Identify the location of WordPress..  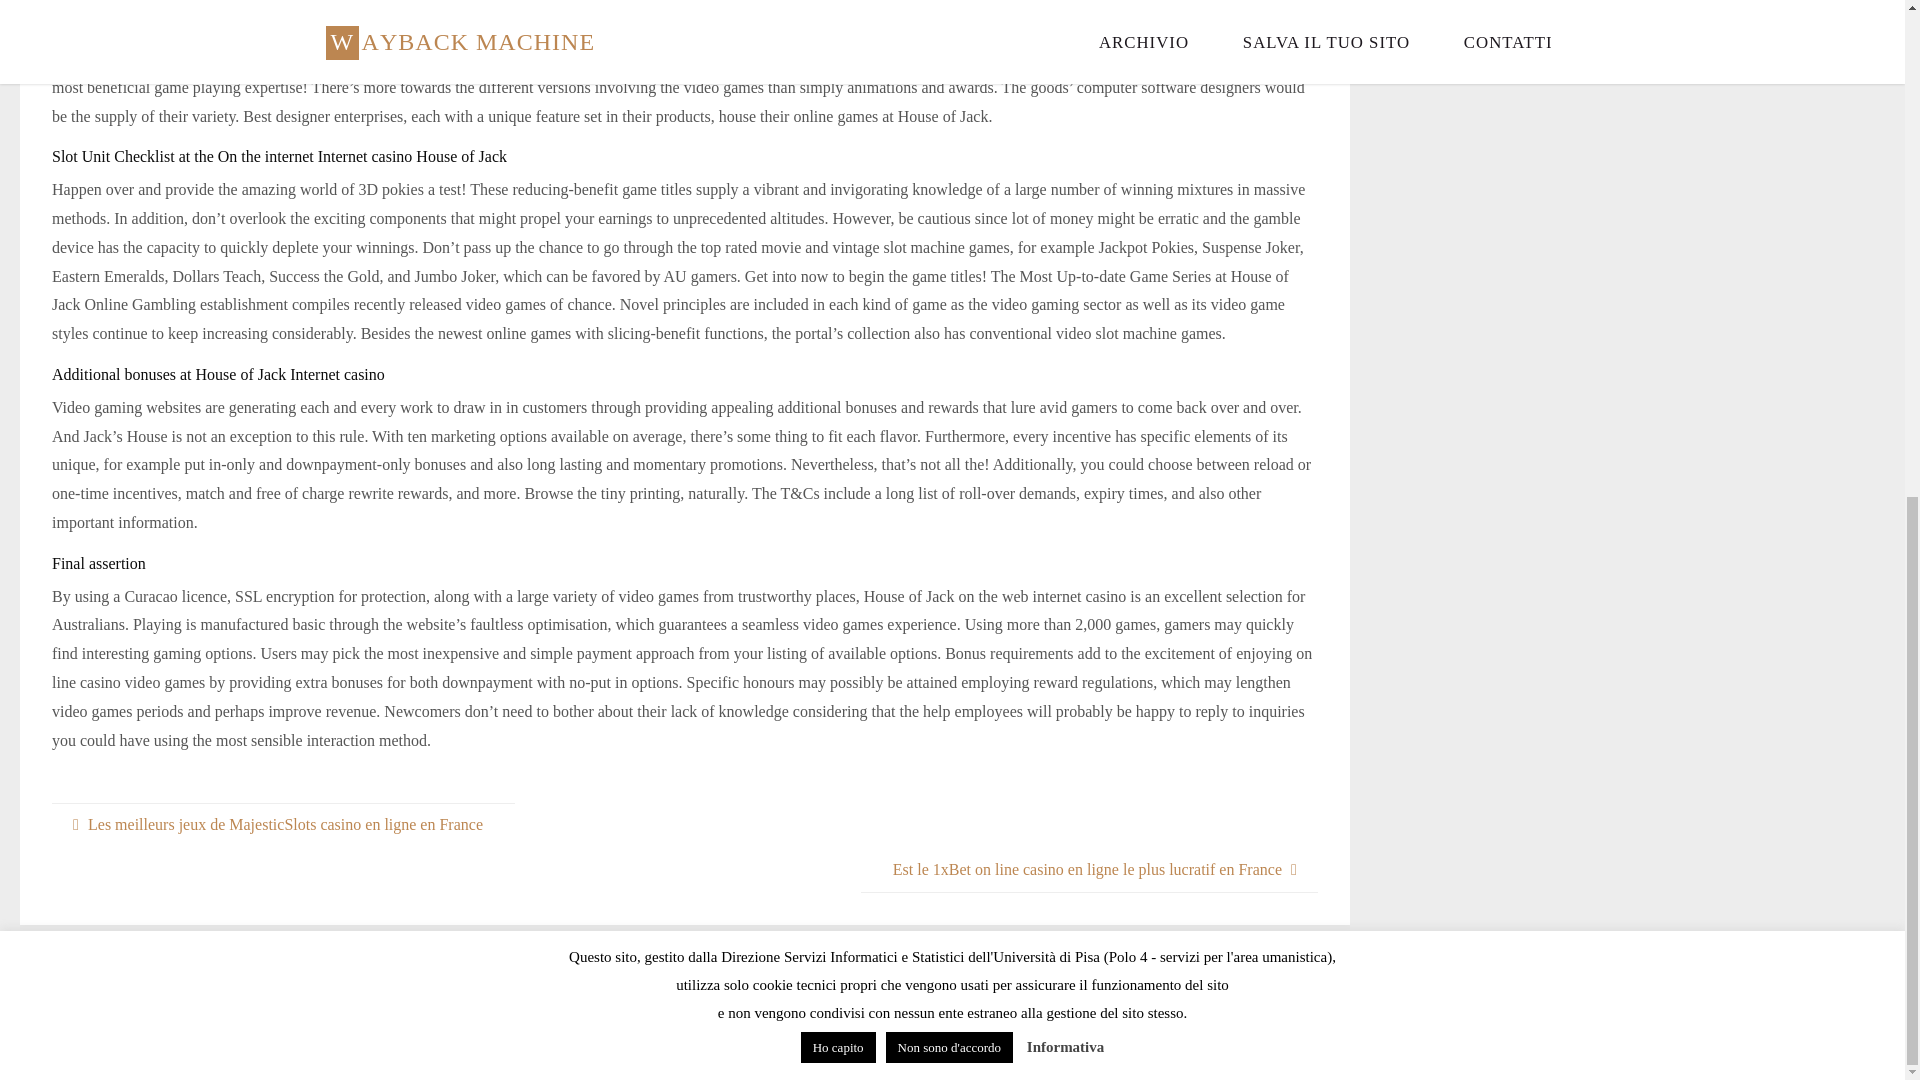
(1552, 1034).